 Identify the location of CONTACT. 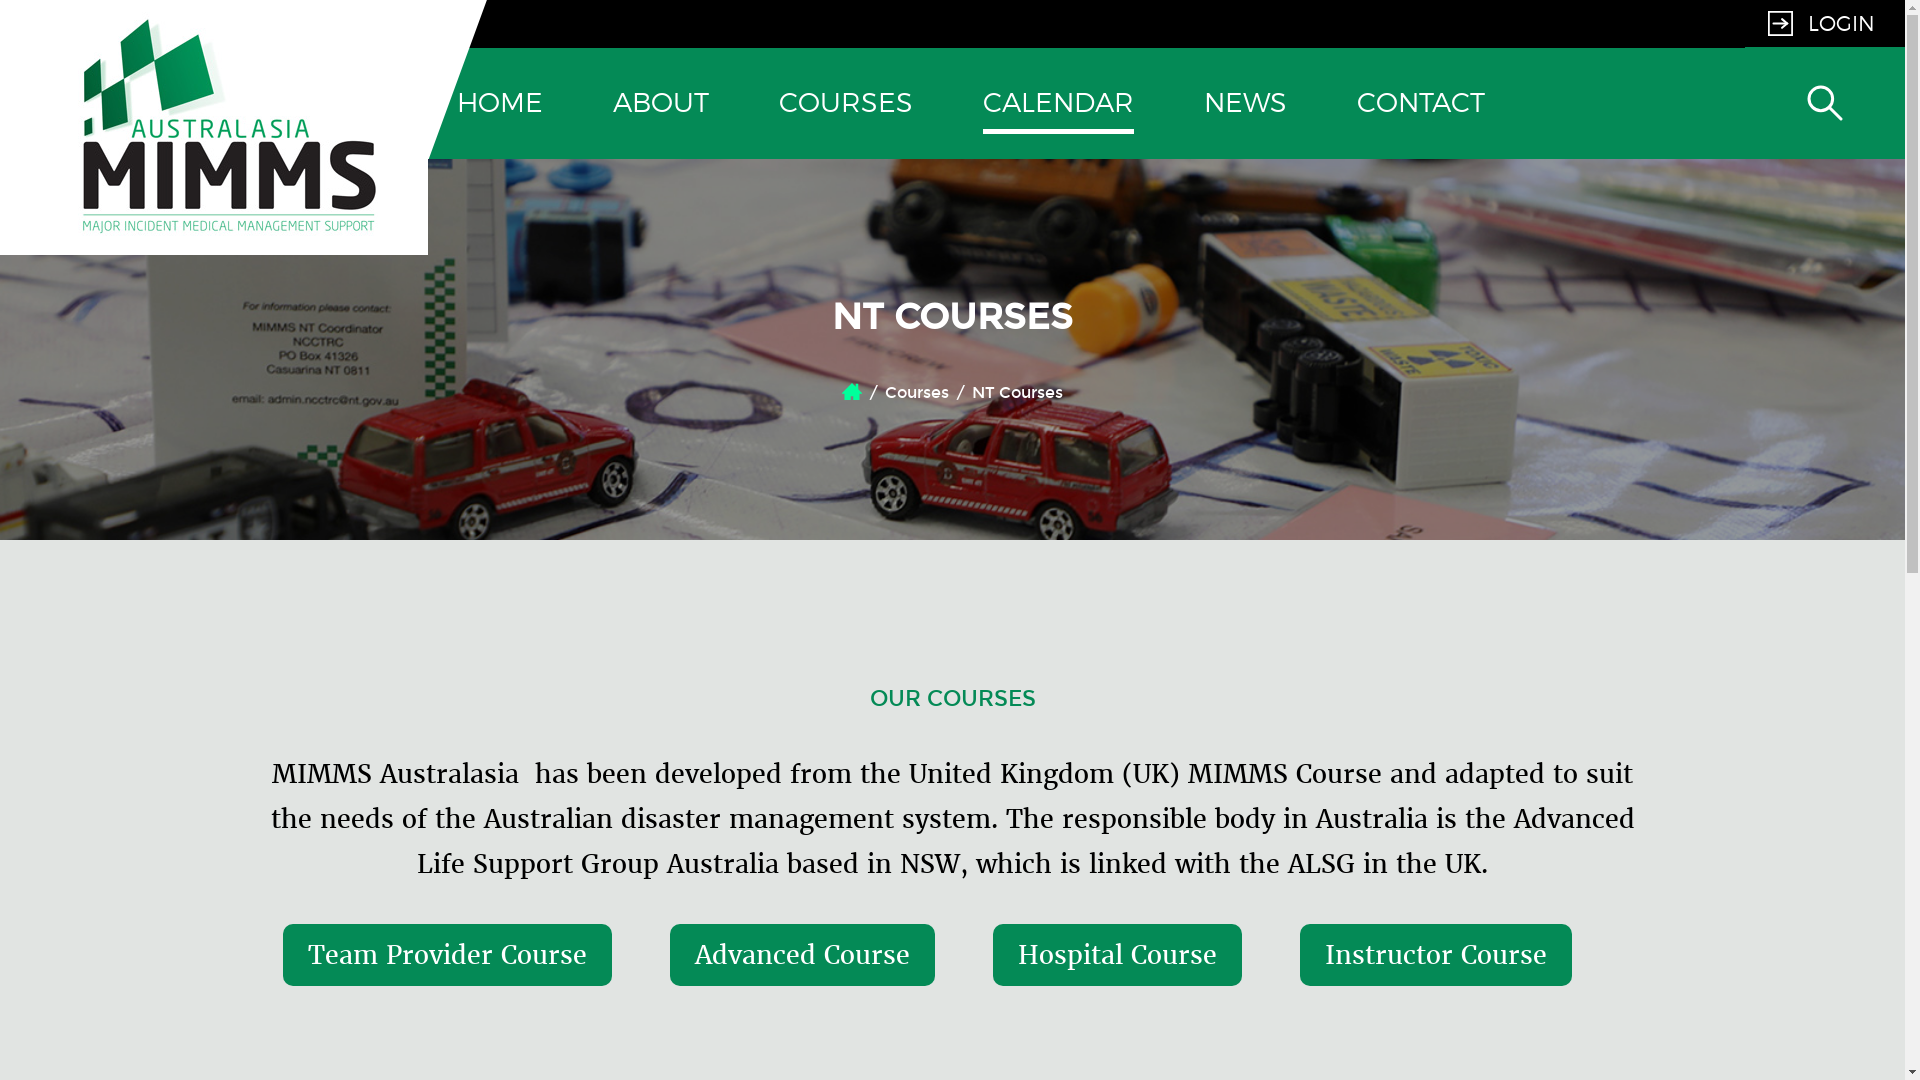
(1421, 104).